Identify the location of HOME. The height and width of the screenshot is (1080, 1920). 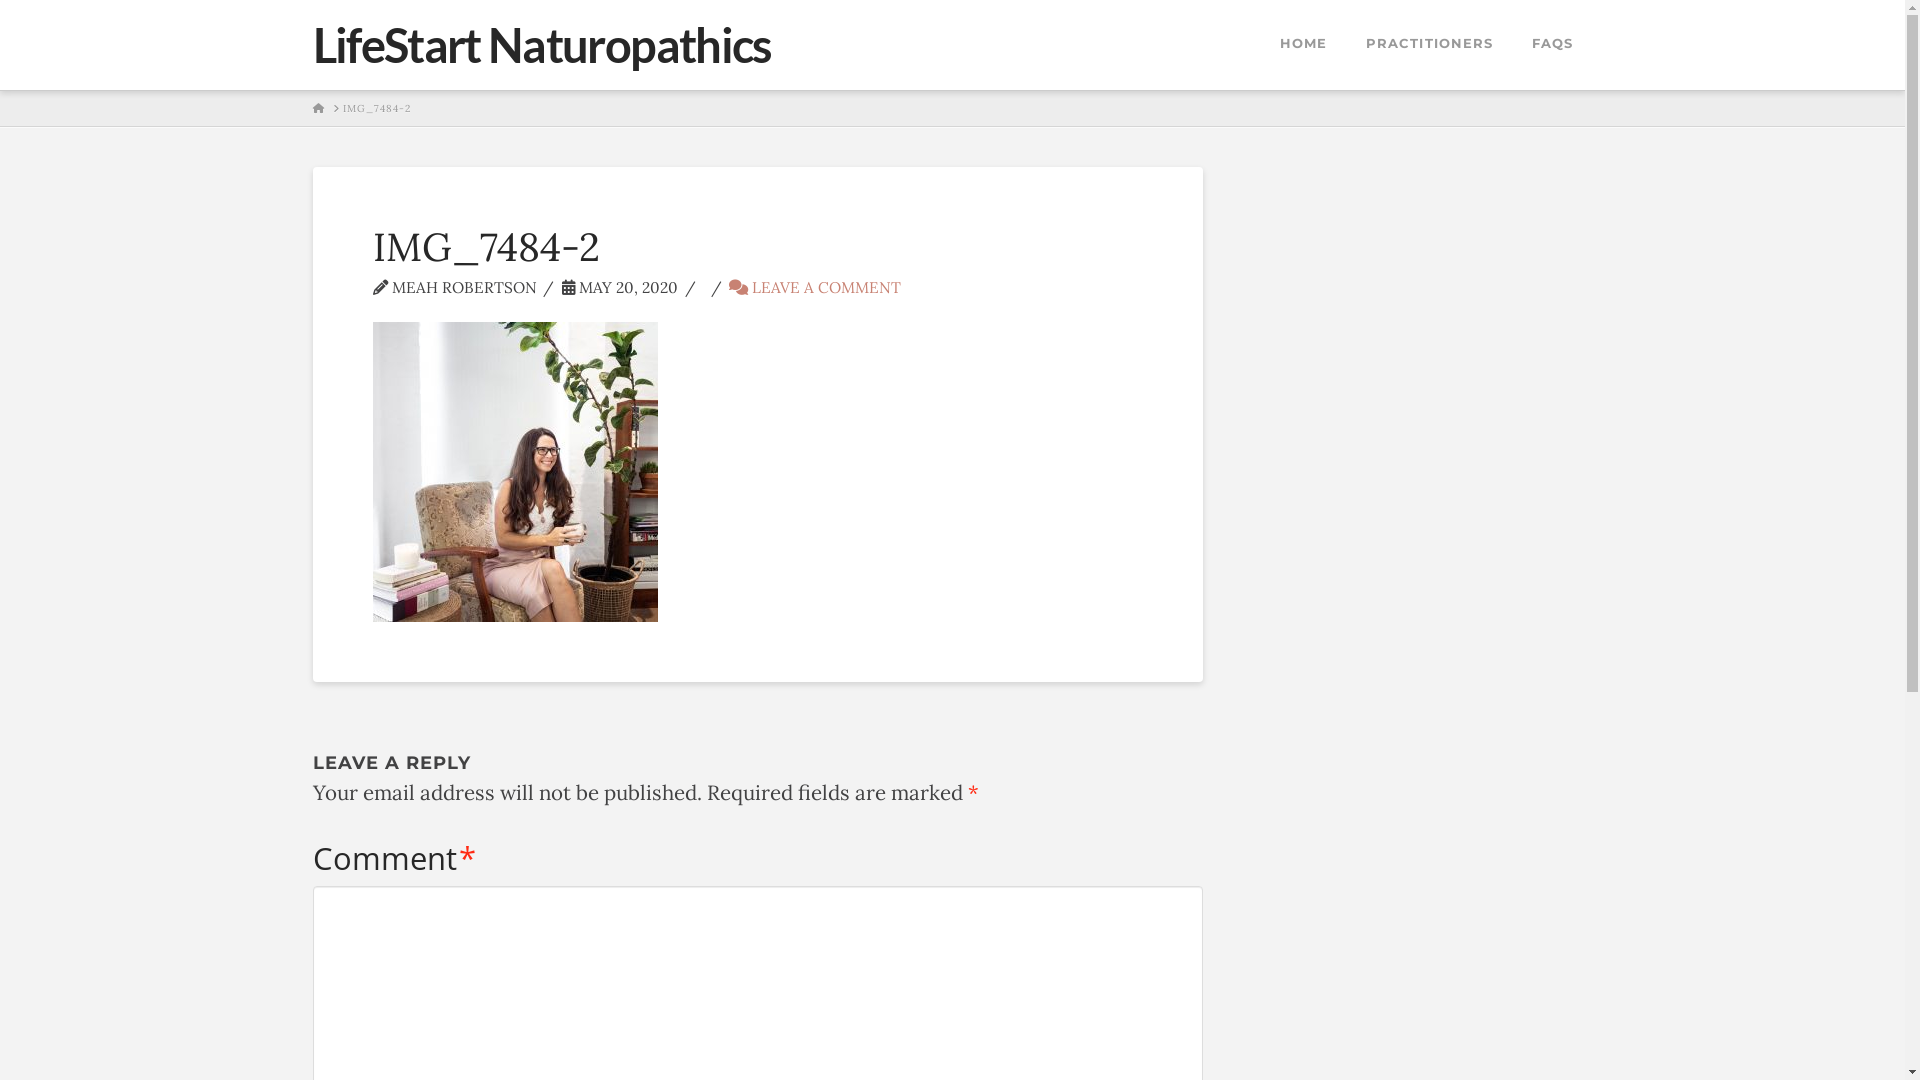
(1303, 45).